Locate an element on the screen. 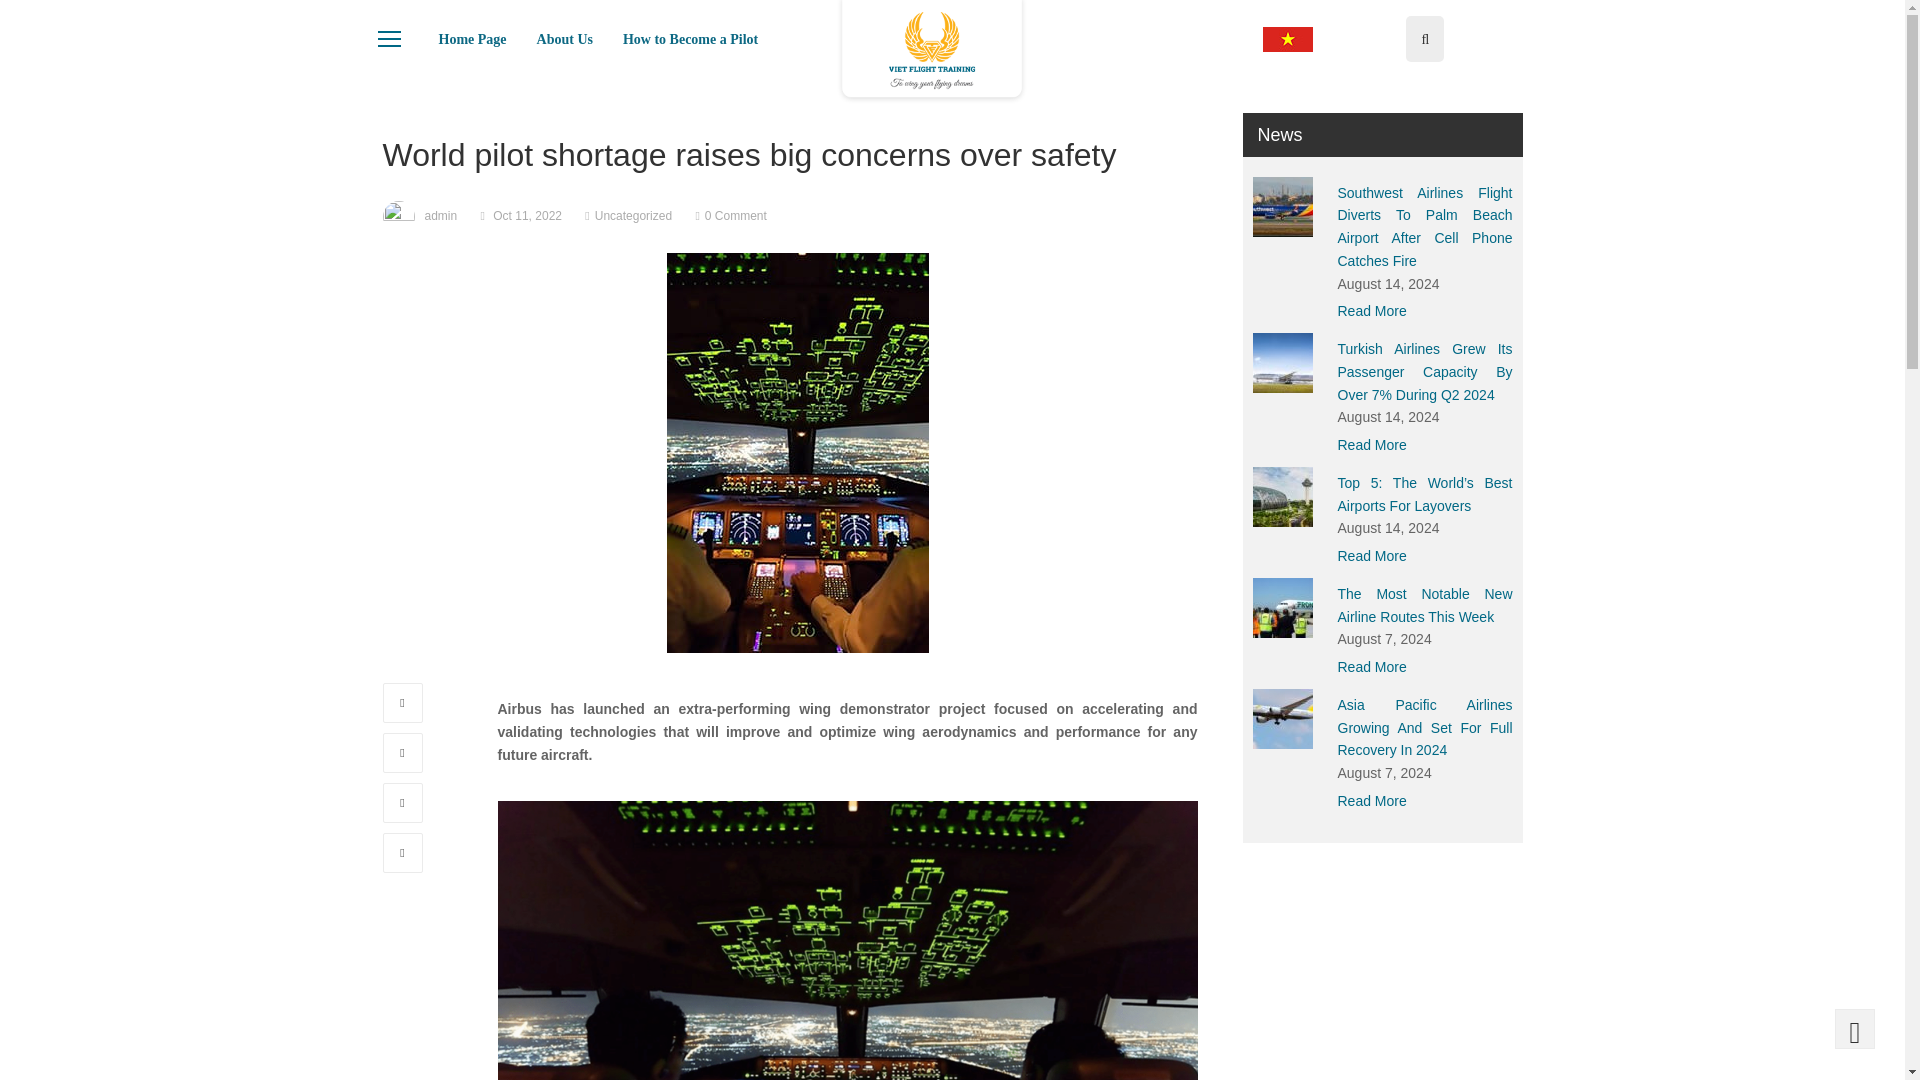 This screenshot has width=1920, height=1080. How to Become a Pilot is located at coordinates (690, 40).